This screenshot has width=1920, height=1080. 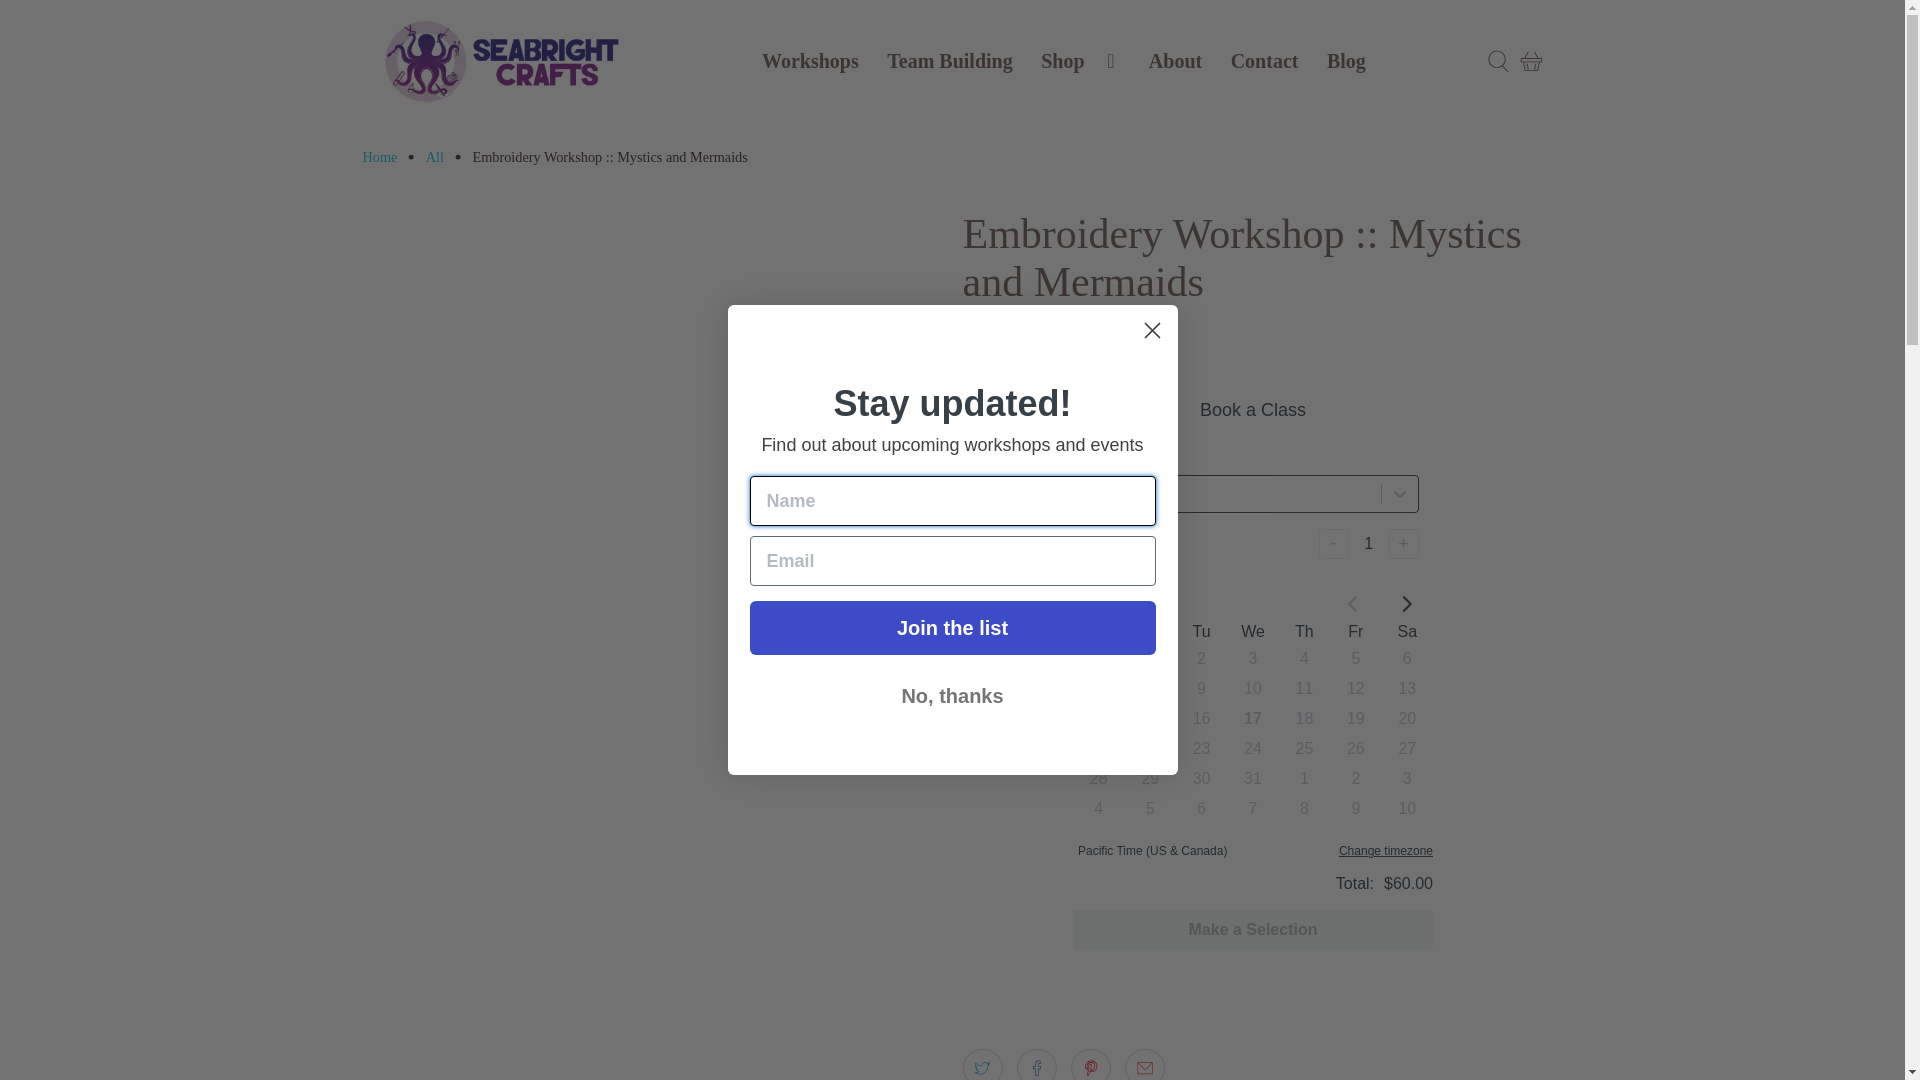 I want to click on Workshops, so click(x=810, y=61).